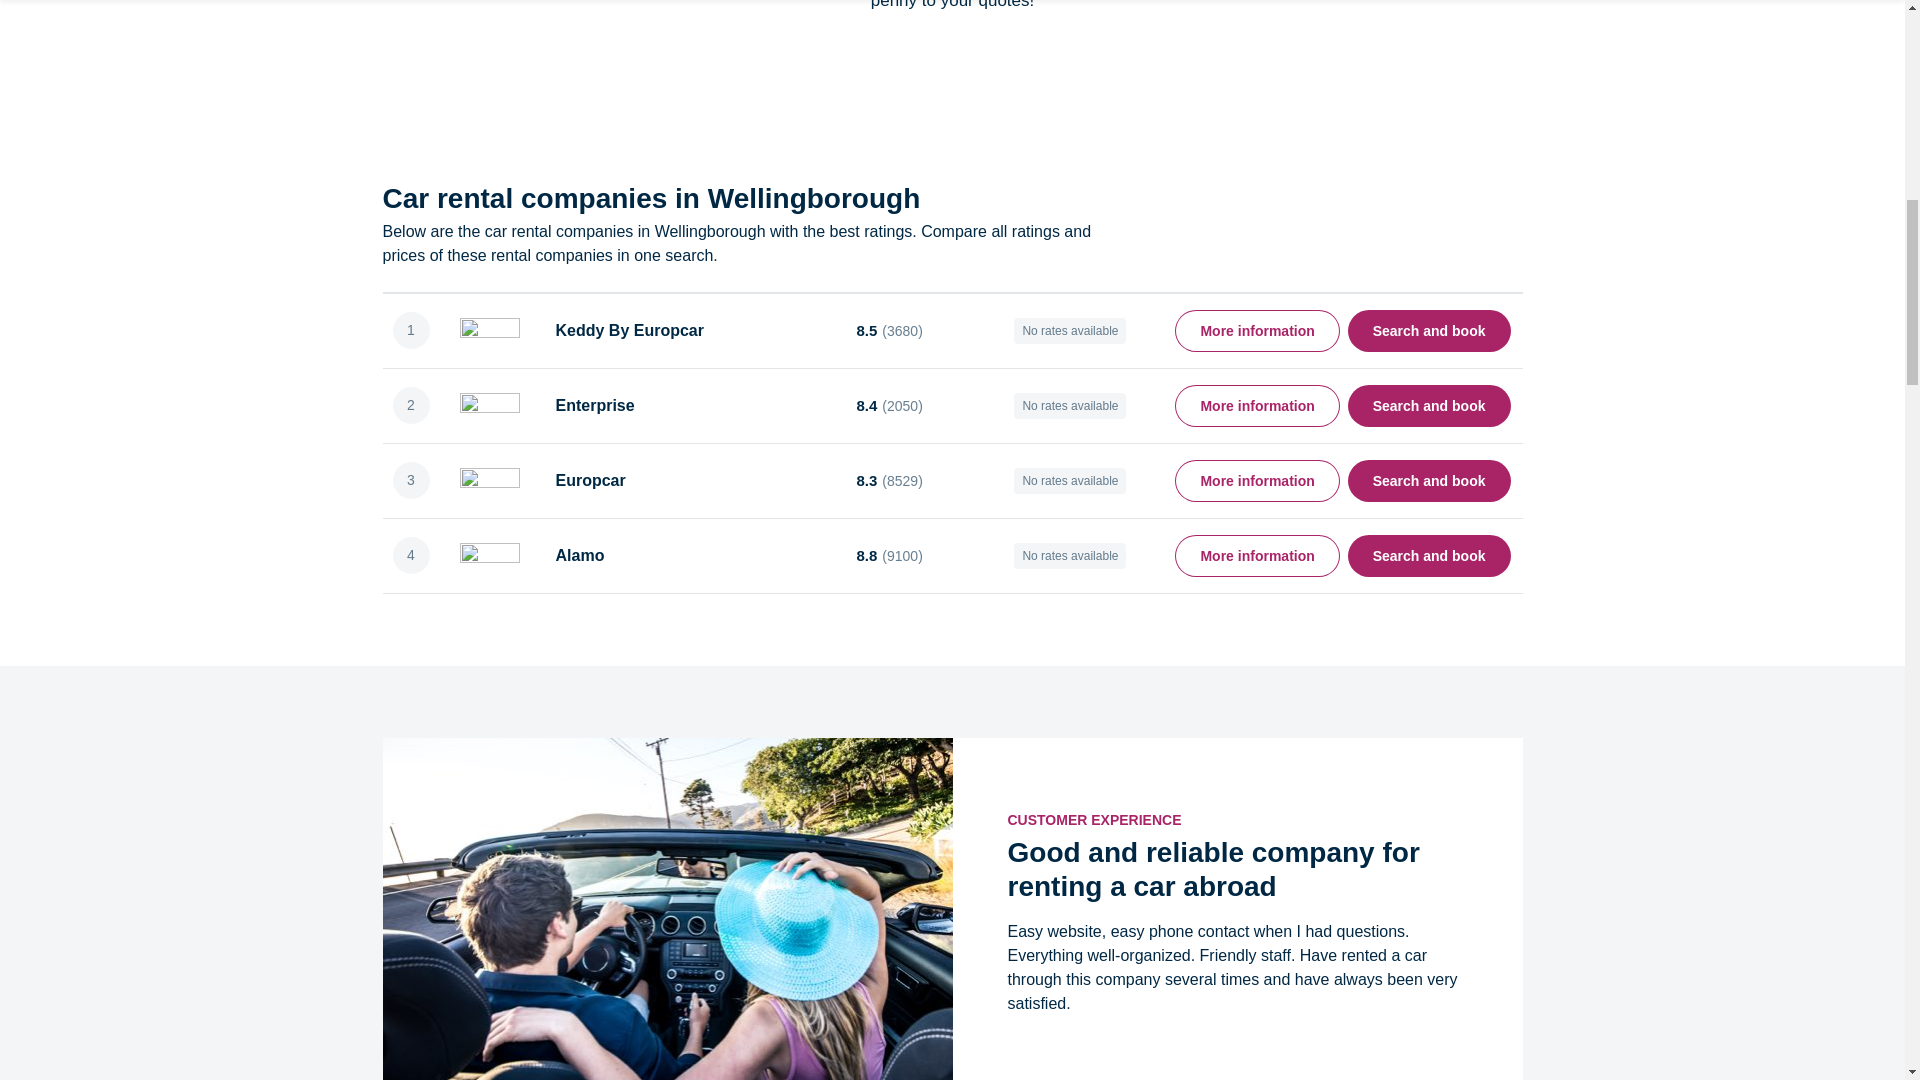 The height and width of the screenshot is (1080, 1920). Describe the element at coordinates (1256, 554) in the screenshot. I see `More information` at that location.